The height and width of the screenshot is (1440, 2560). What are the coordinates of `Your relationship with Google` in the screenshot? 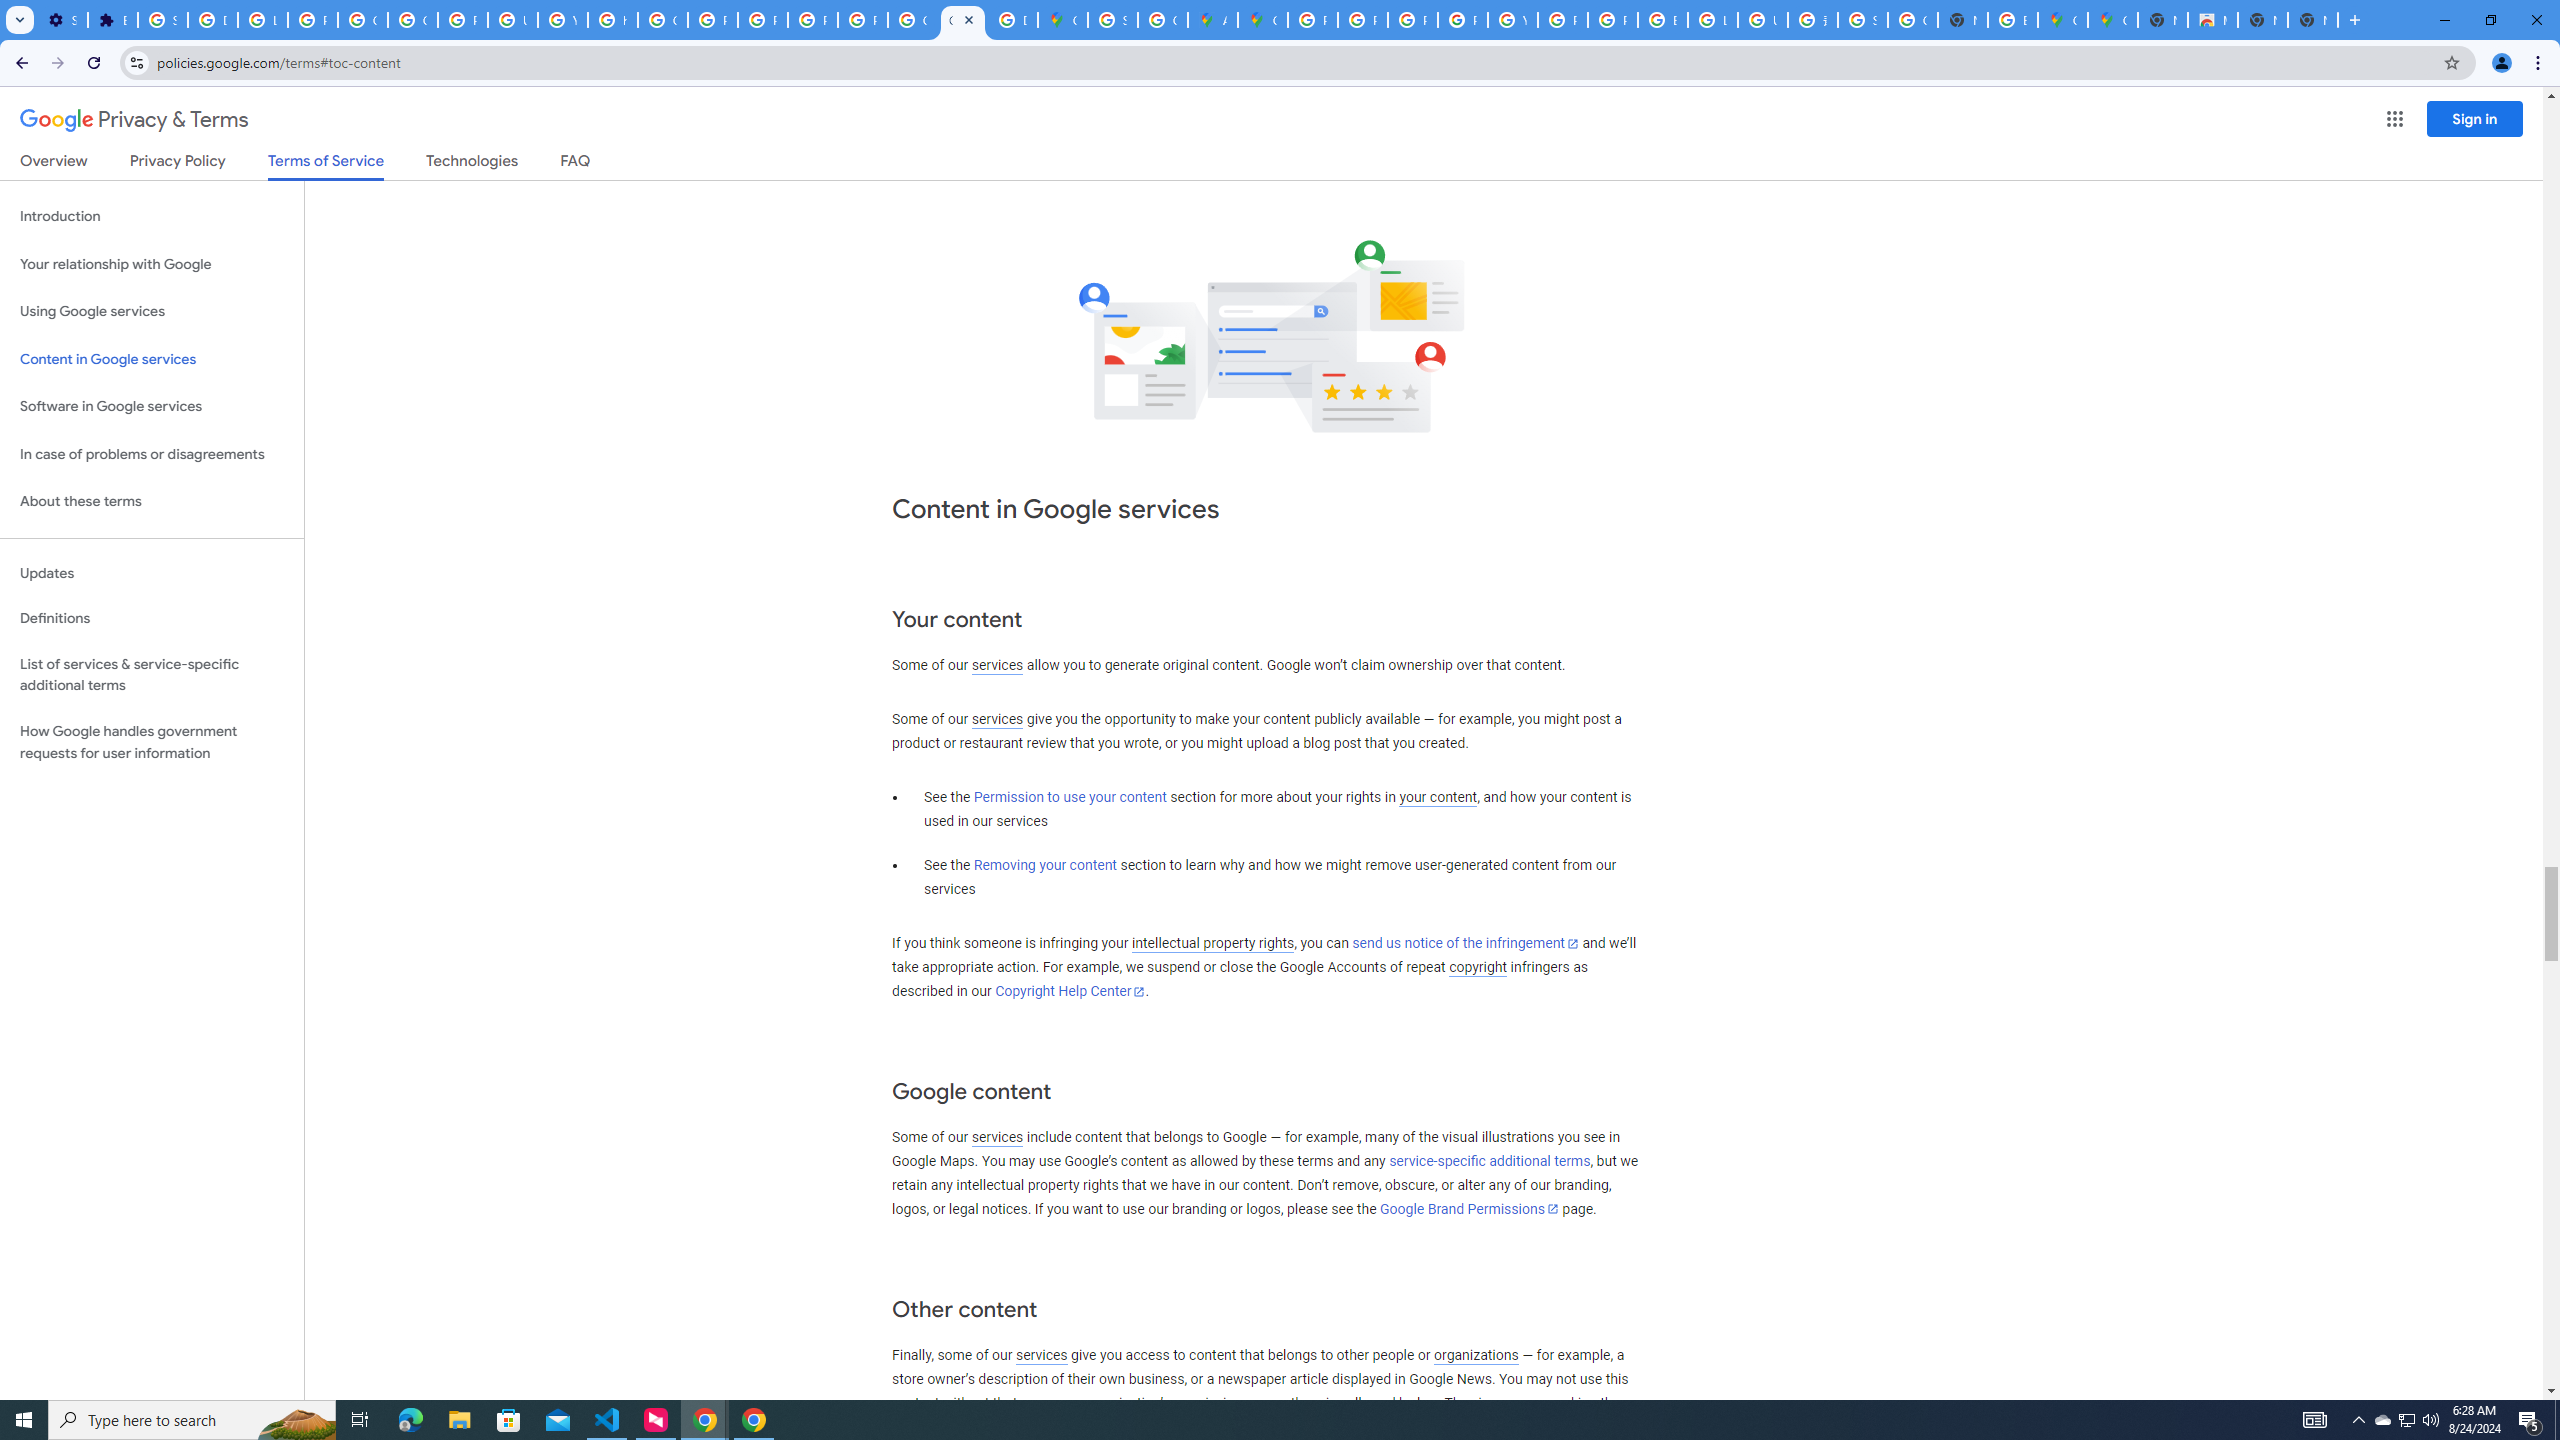 It's located at (152, 264).